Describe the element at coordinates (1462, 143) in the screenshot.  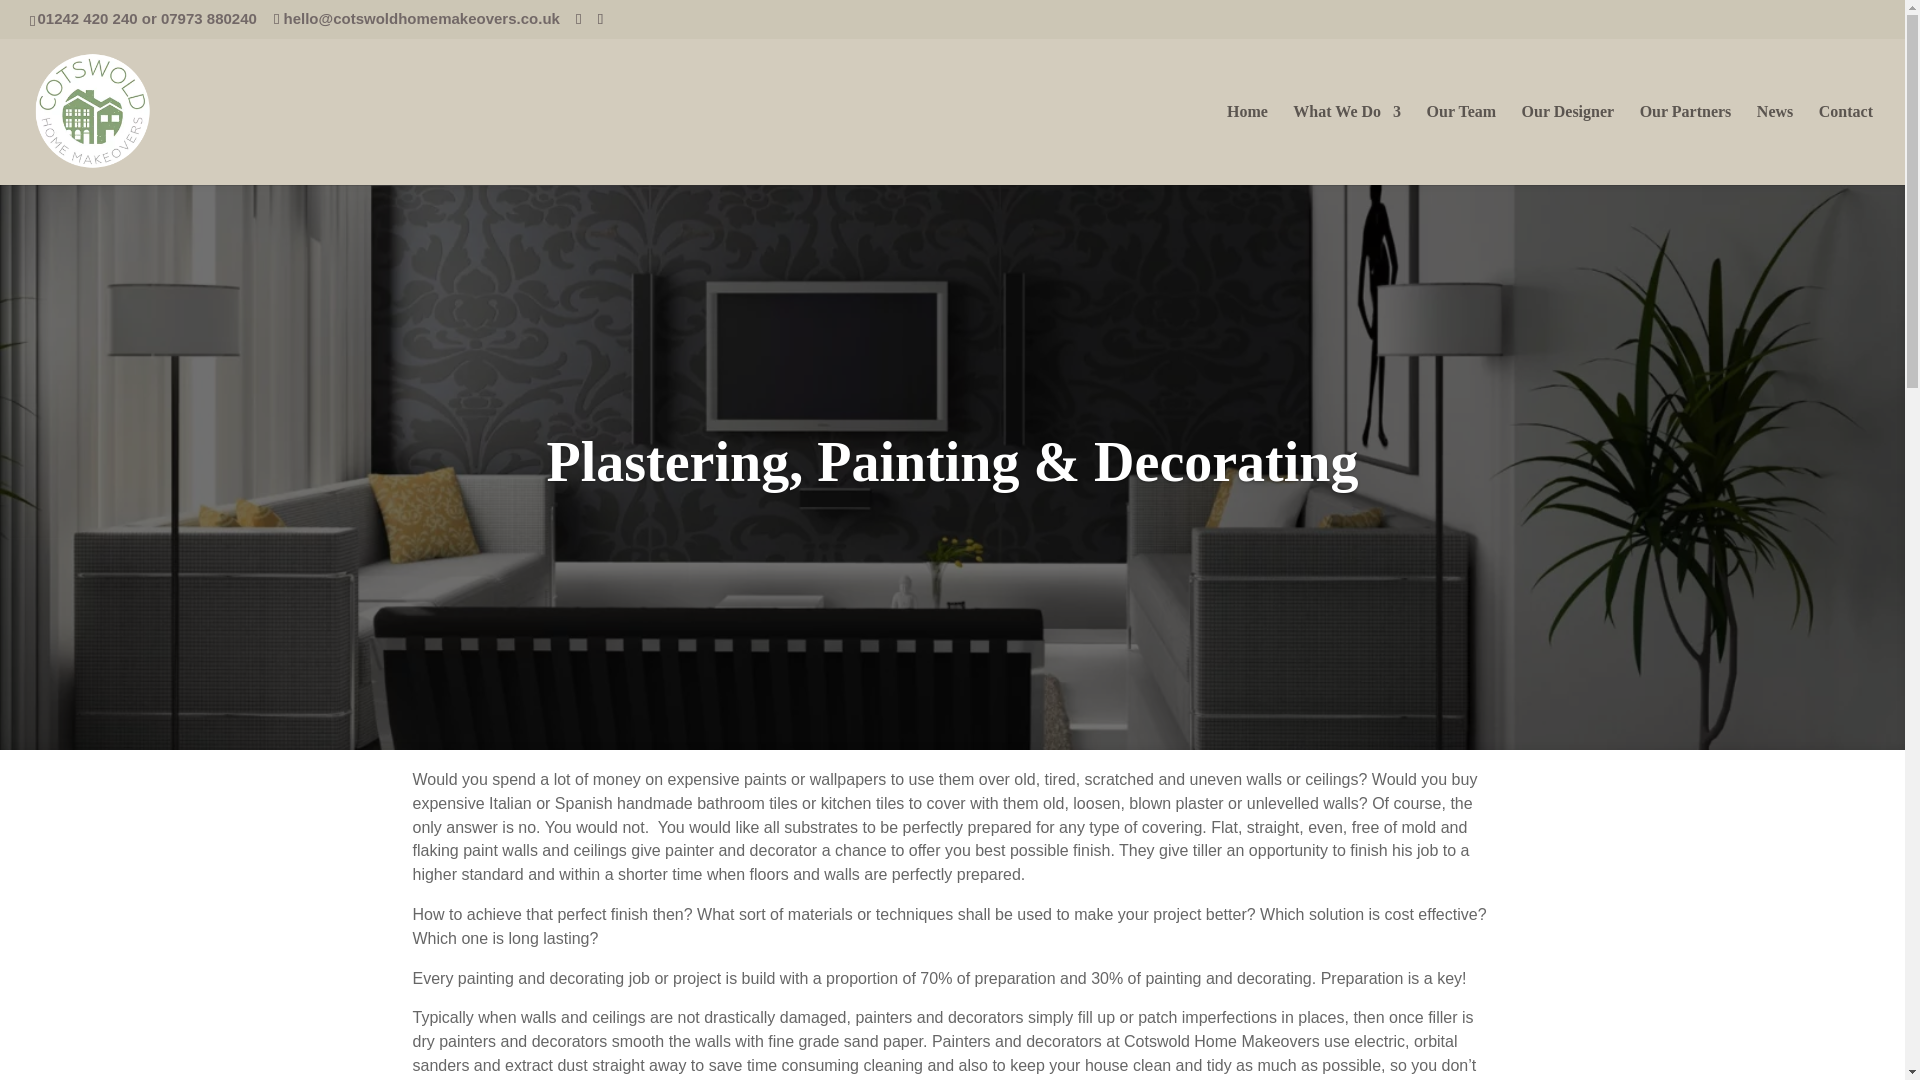
I see `Our Team` at that location.